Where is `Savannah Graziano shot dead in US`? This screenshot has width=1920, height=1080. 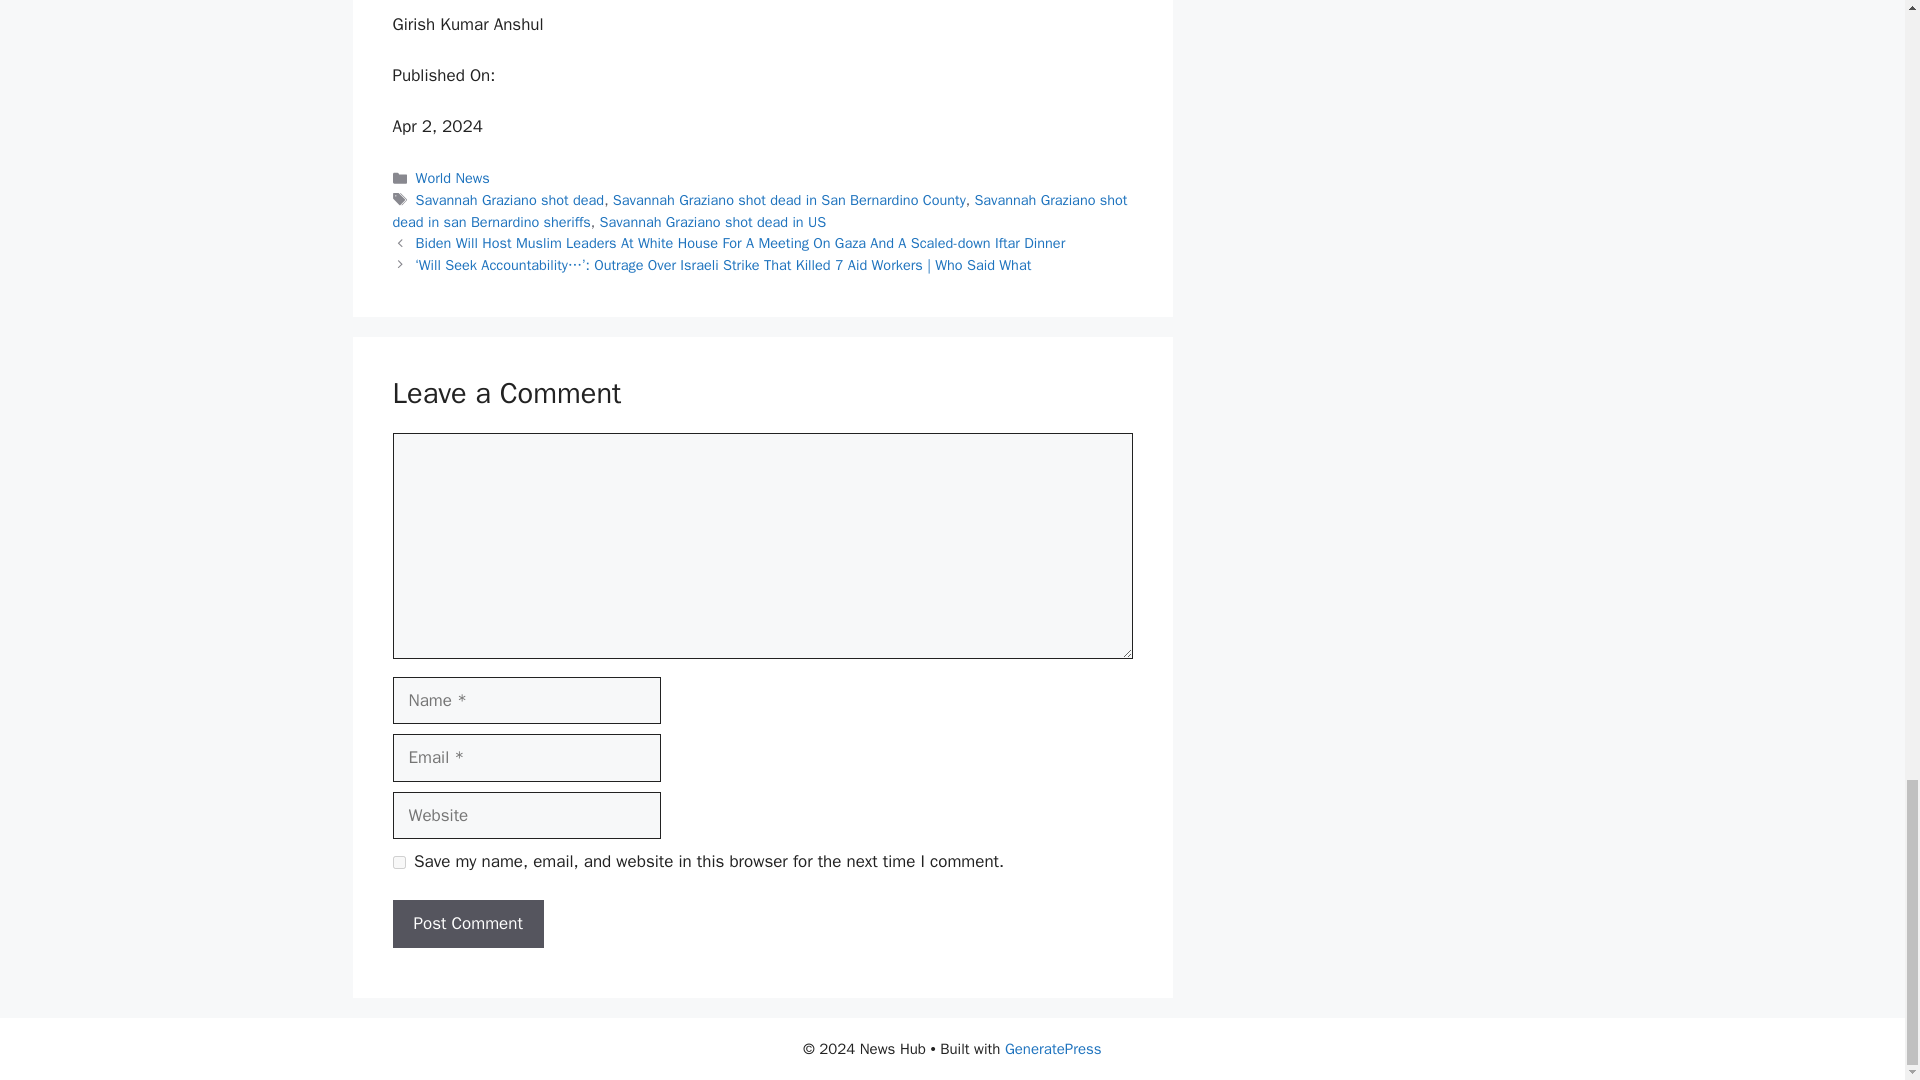 Savannah Graziano shot dead in US is located at coordinates (713, 222).